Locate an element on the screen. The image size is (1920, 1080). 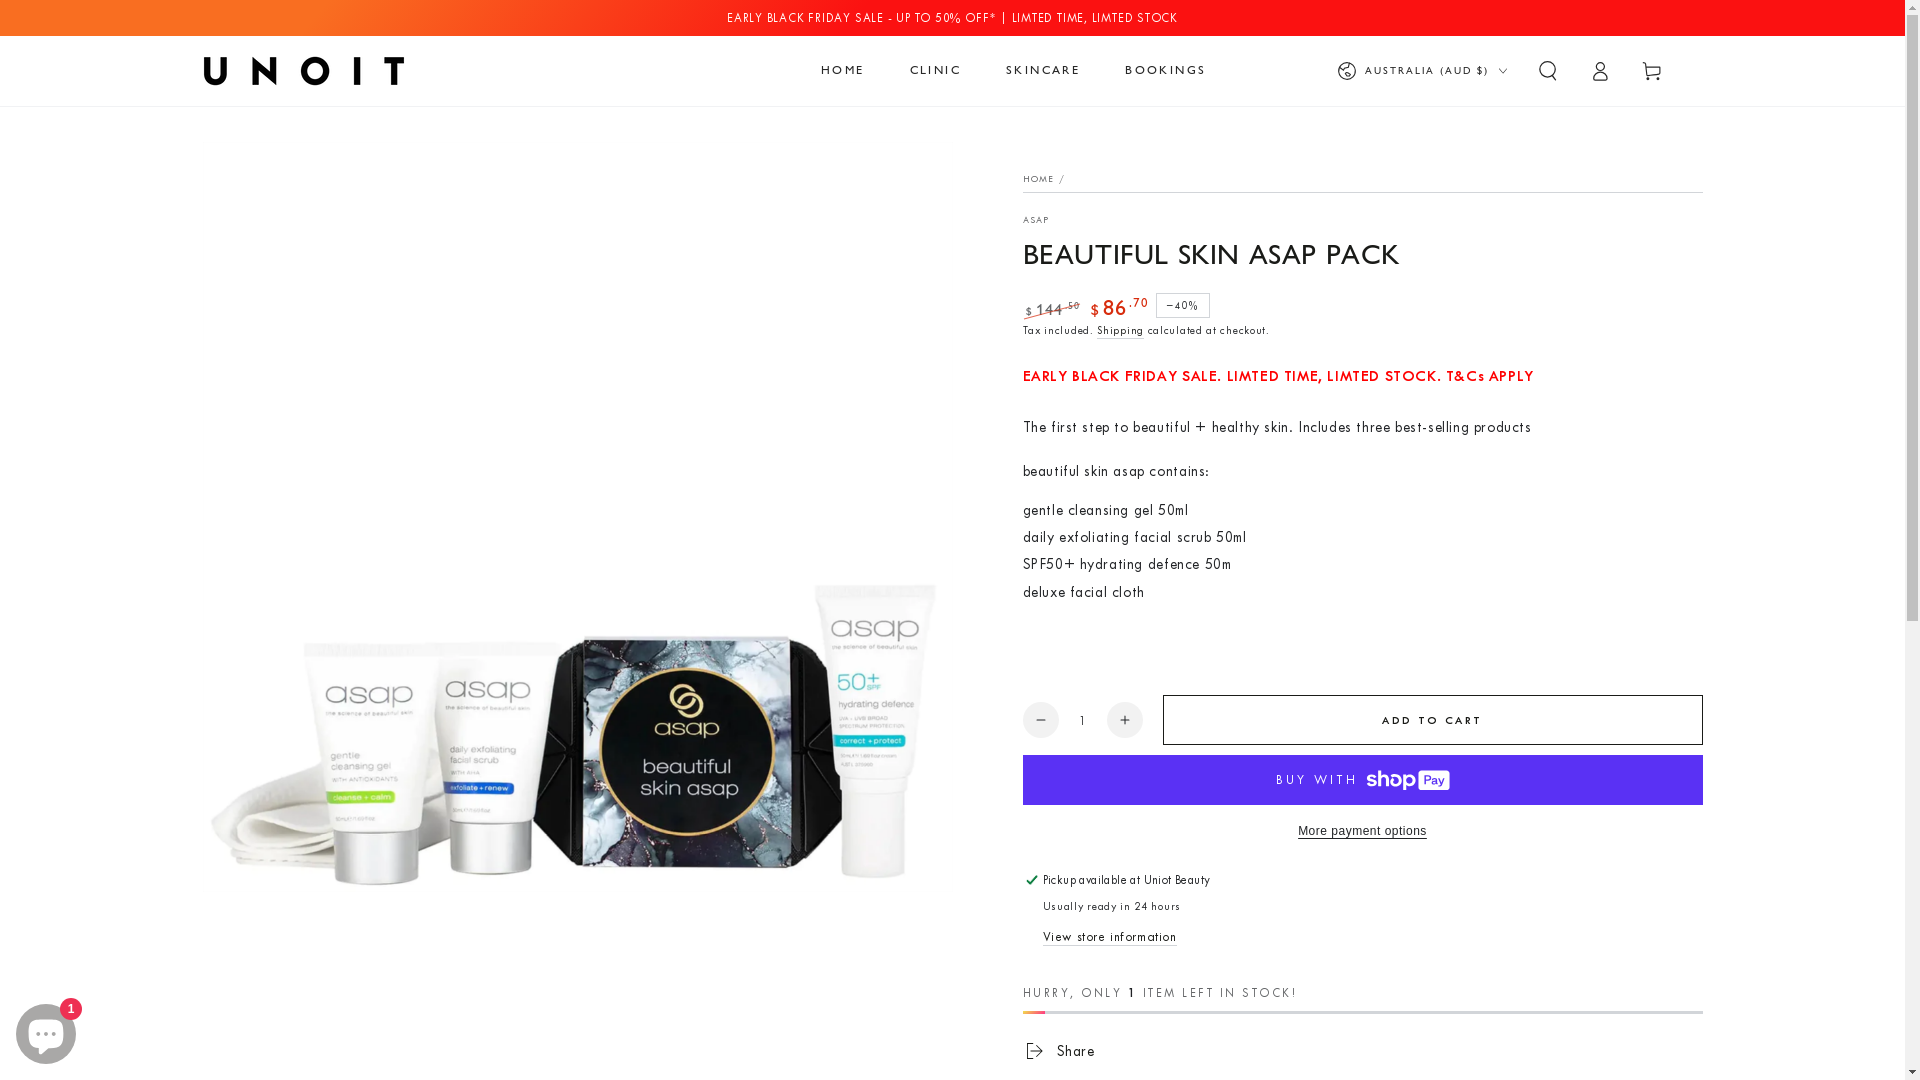
HOME is located at coordinates (843, 71).